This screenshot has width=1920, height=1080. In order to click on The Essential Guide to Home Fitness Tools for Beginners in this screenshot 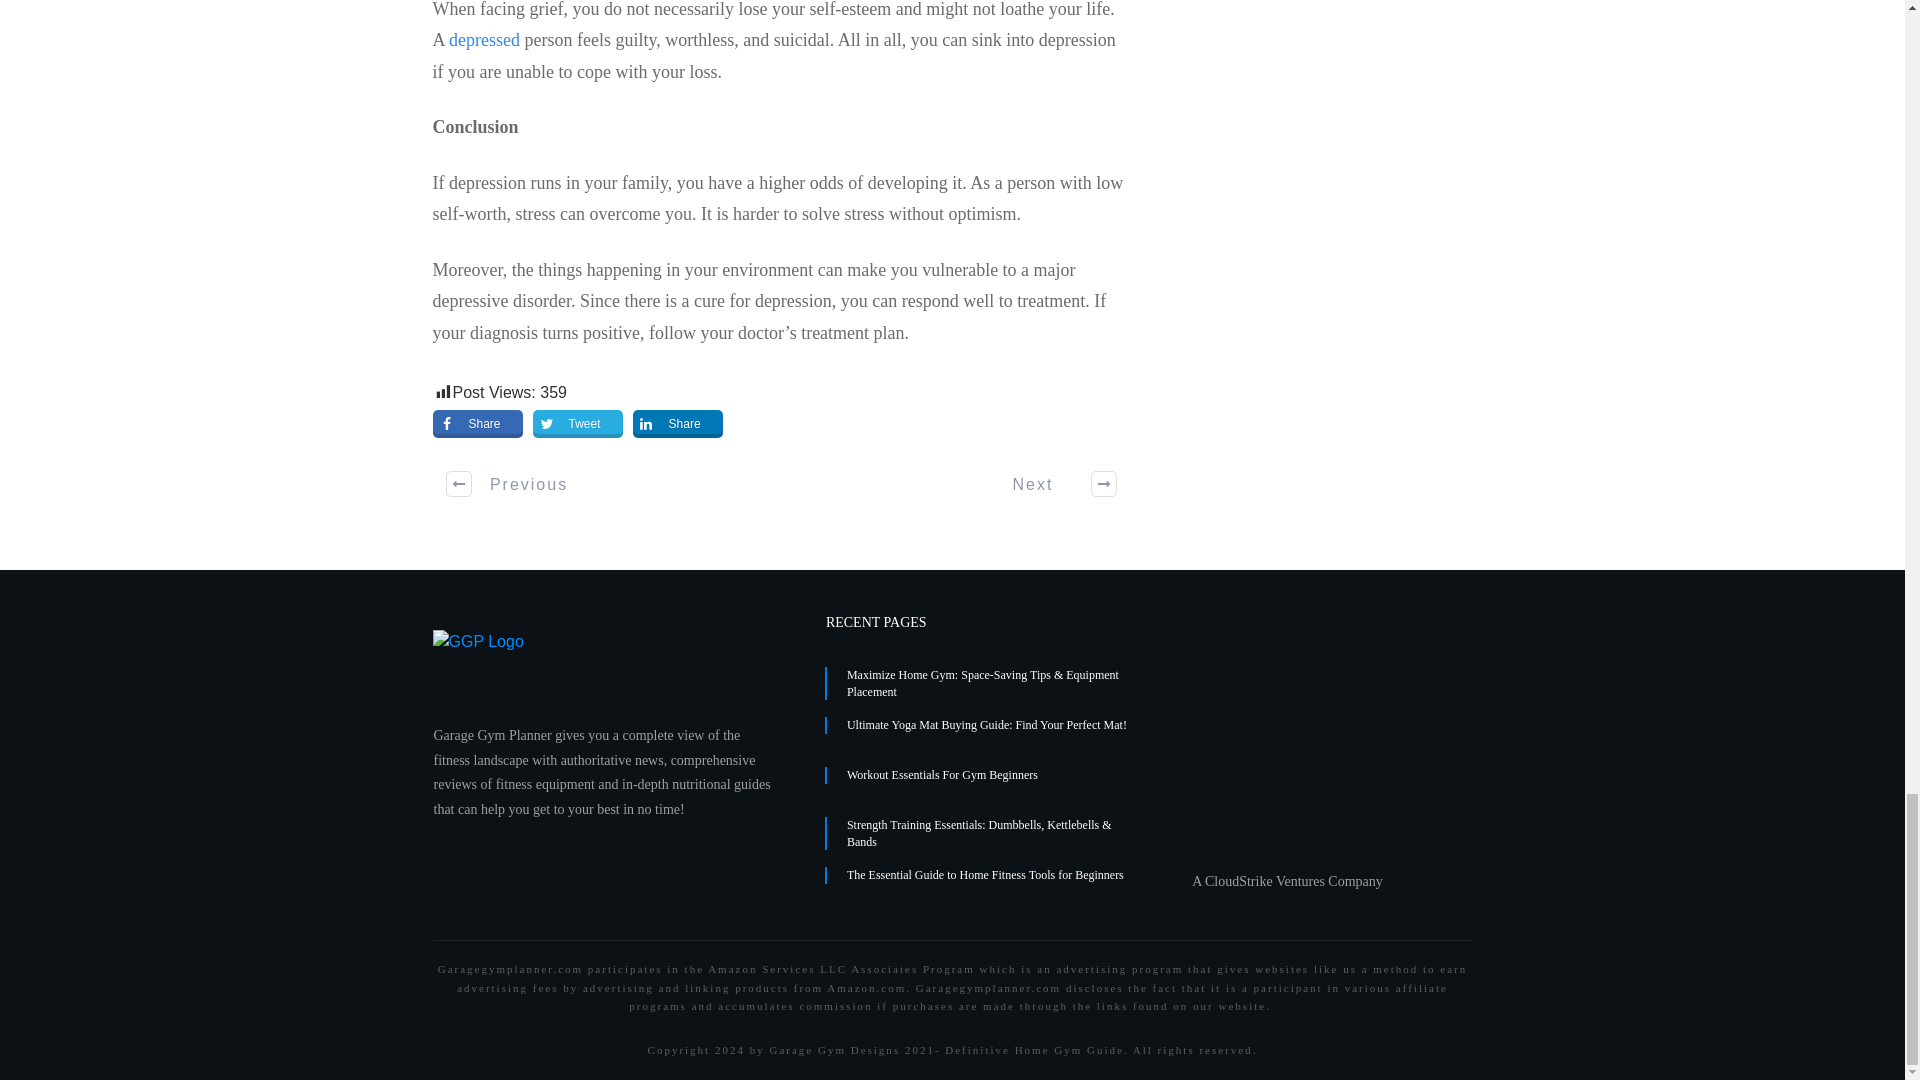, I will do `click(984, 875)`.